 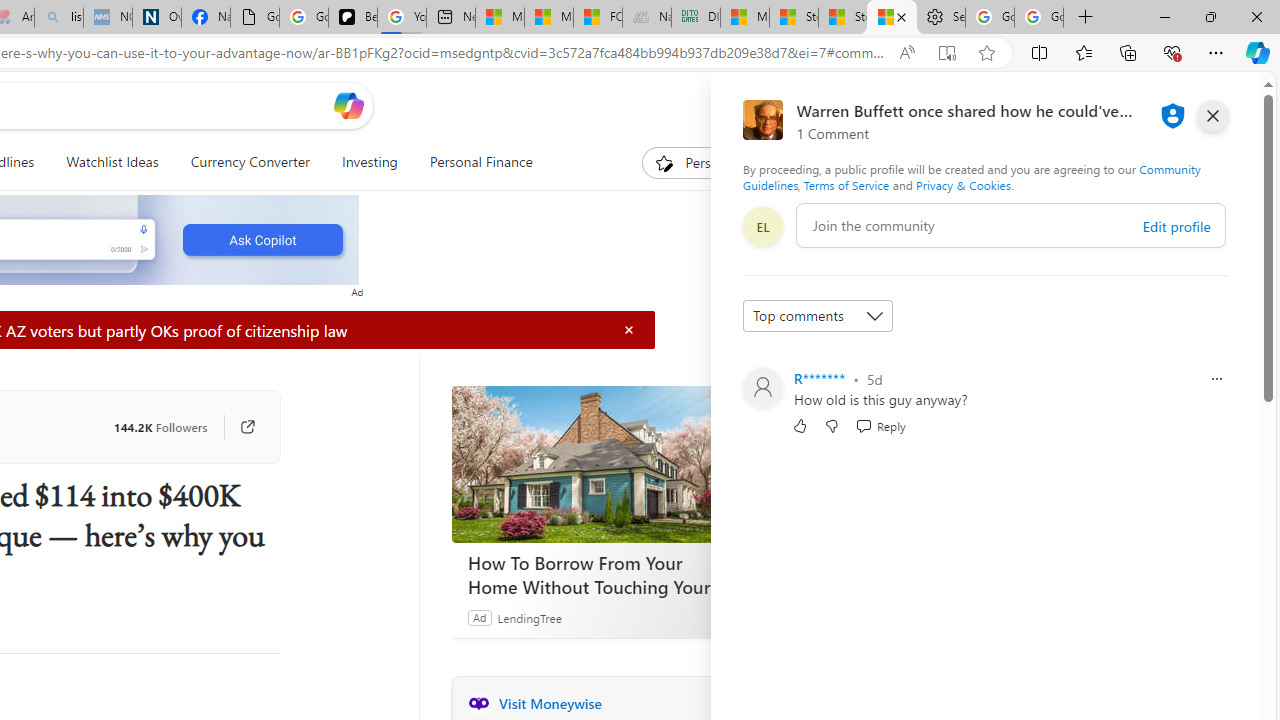 What do you see at coordinates (1216, 378) in the screenshot?
I see `Report comment` at bounding box center [1216, 378].